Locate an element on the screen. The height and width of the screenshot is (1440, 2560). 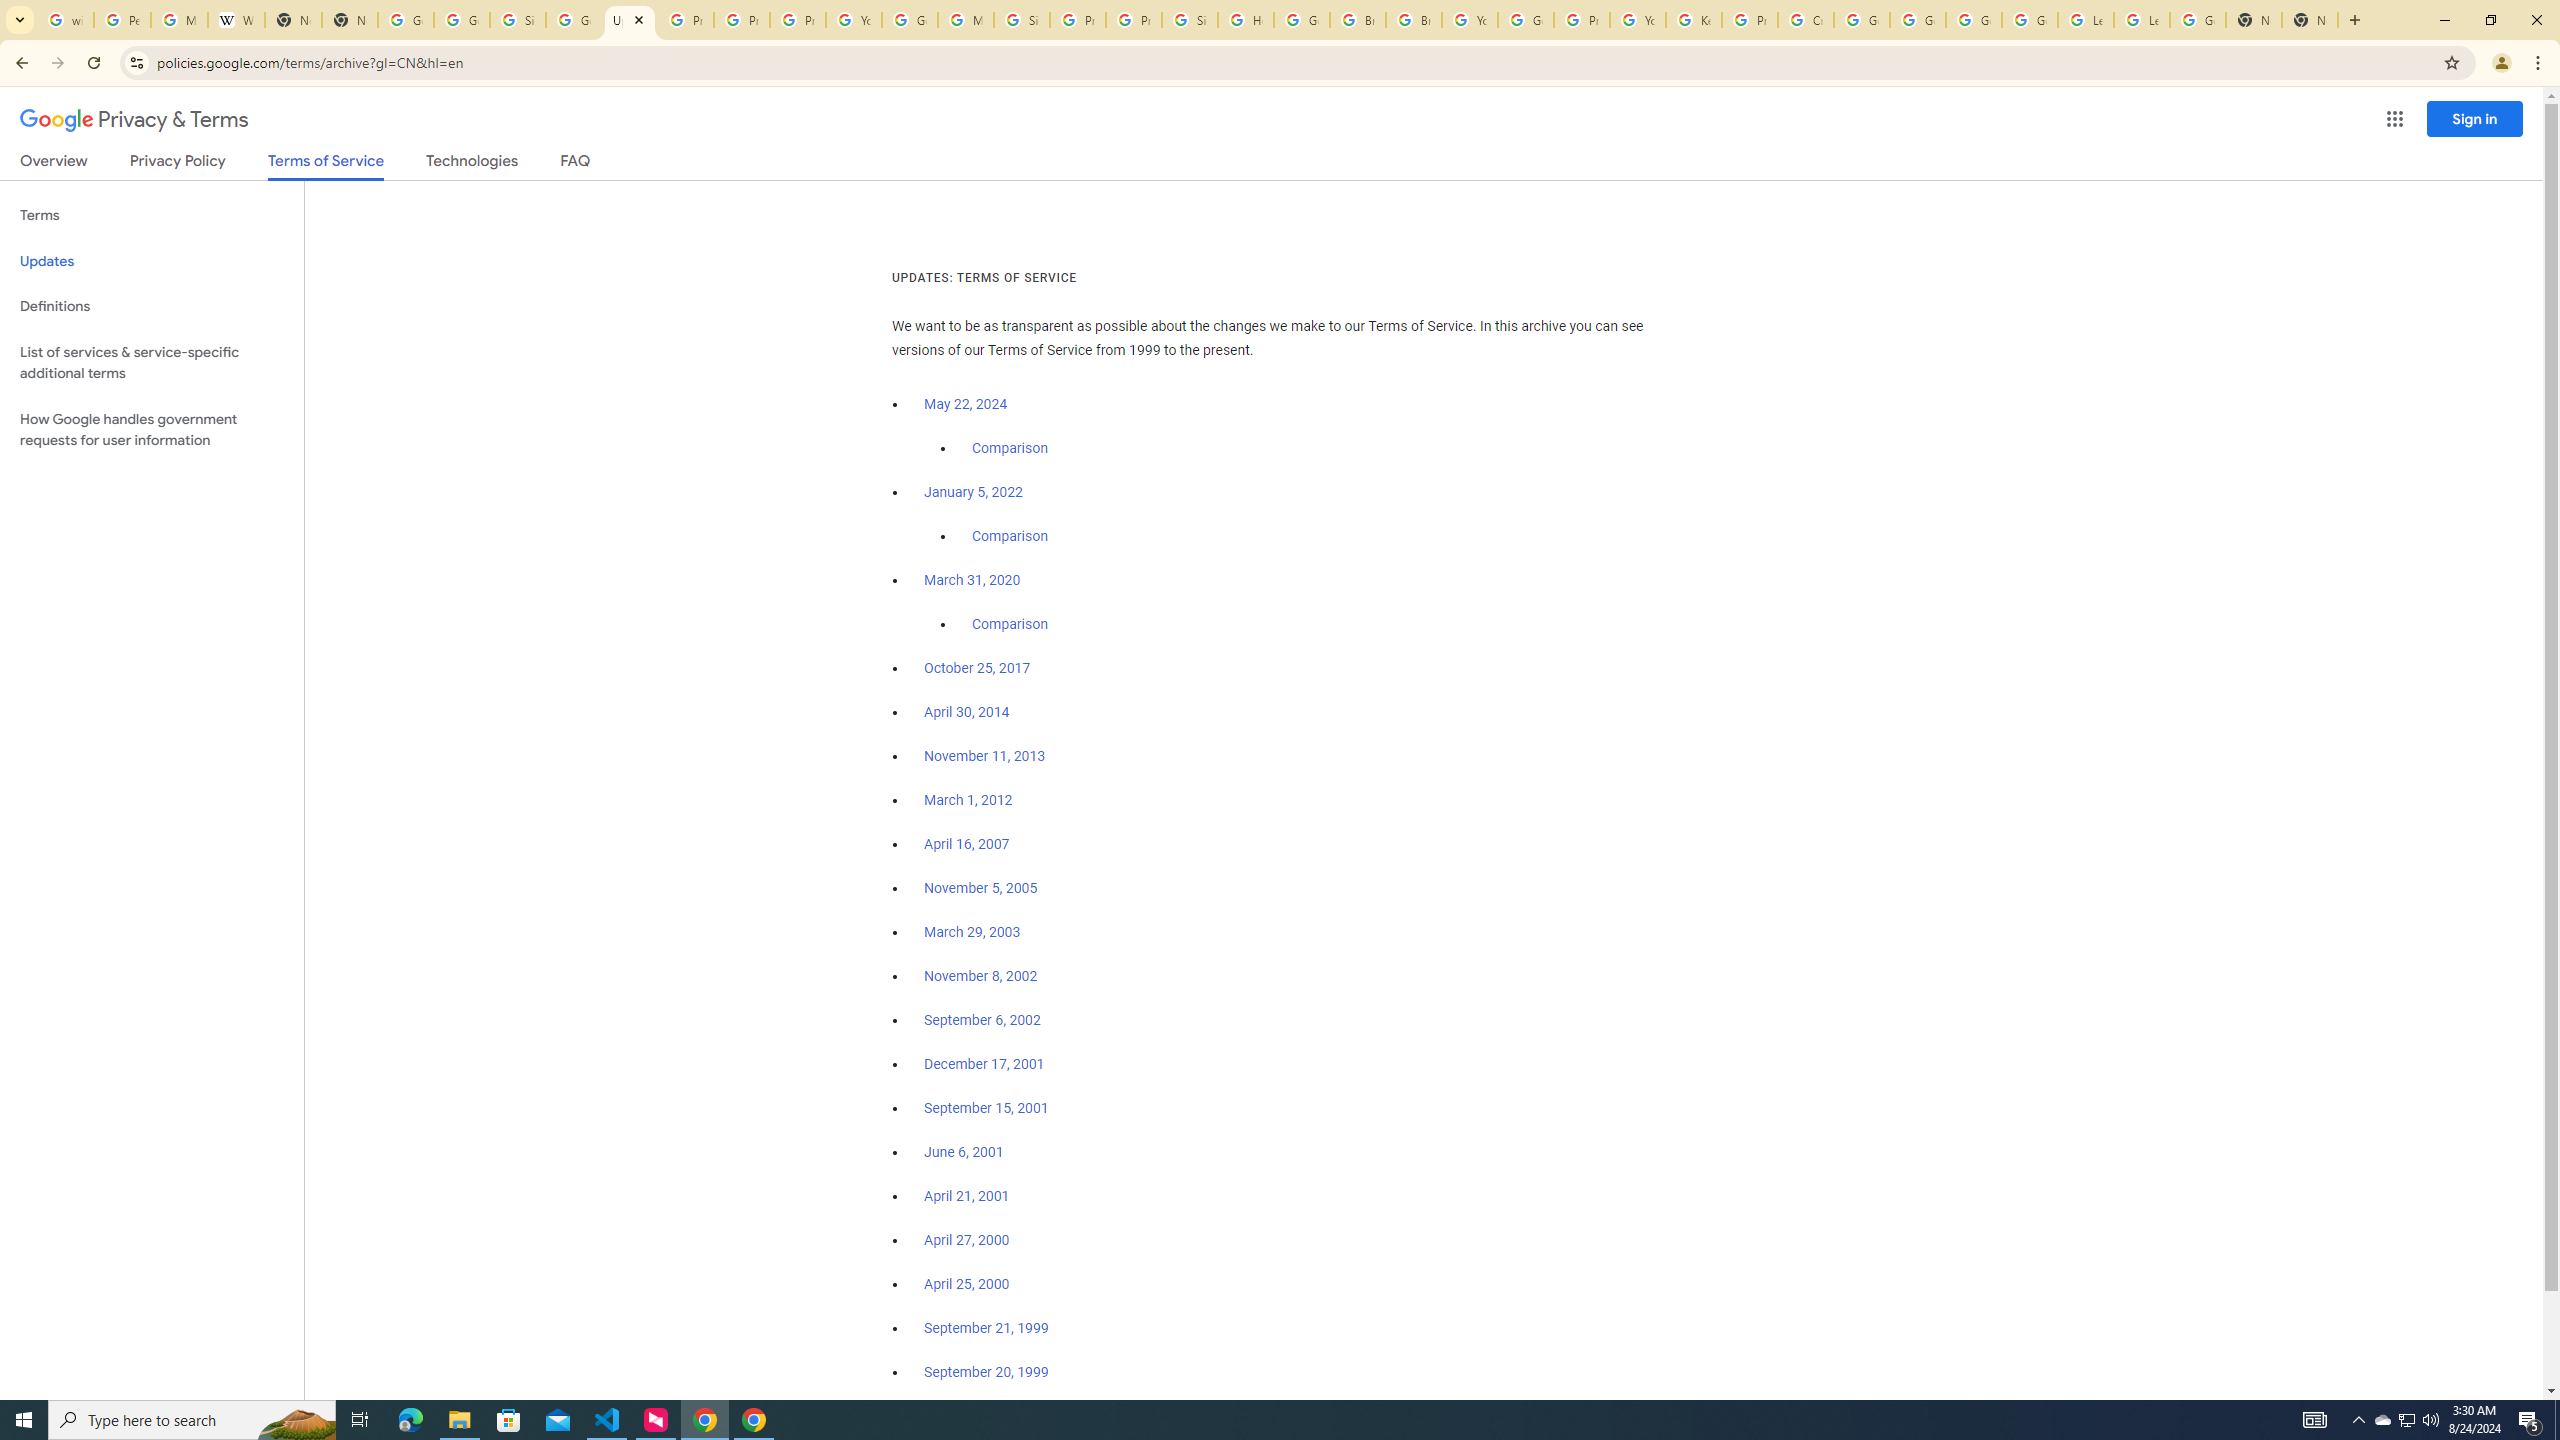
March 29, 2003 is located at coordinates (972, 932).